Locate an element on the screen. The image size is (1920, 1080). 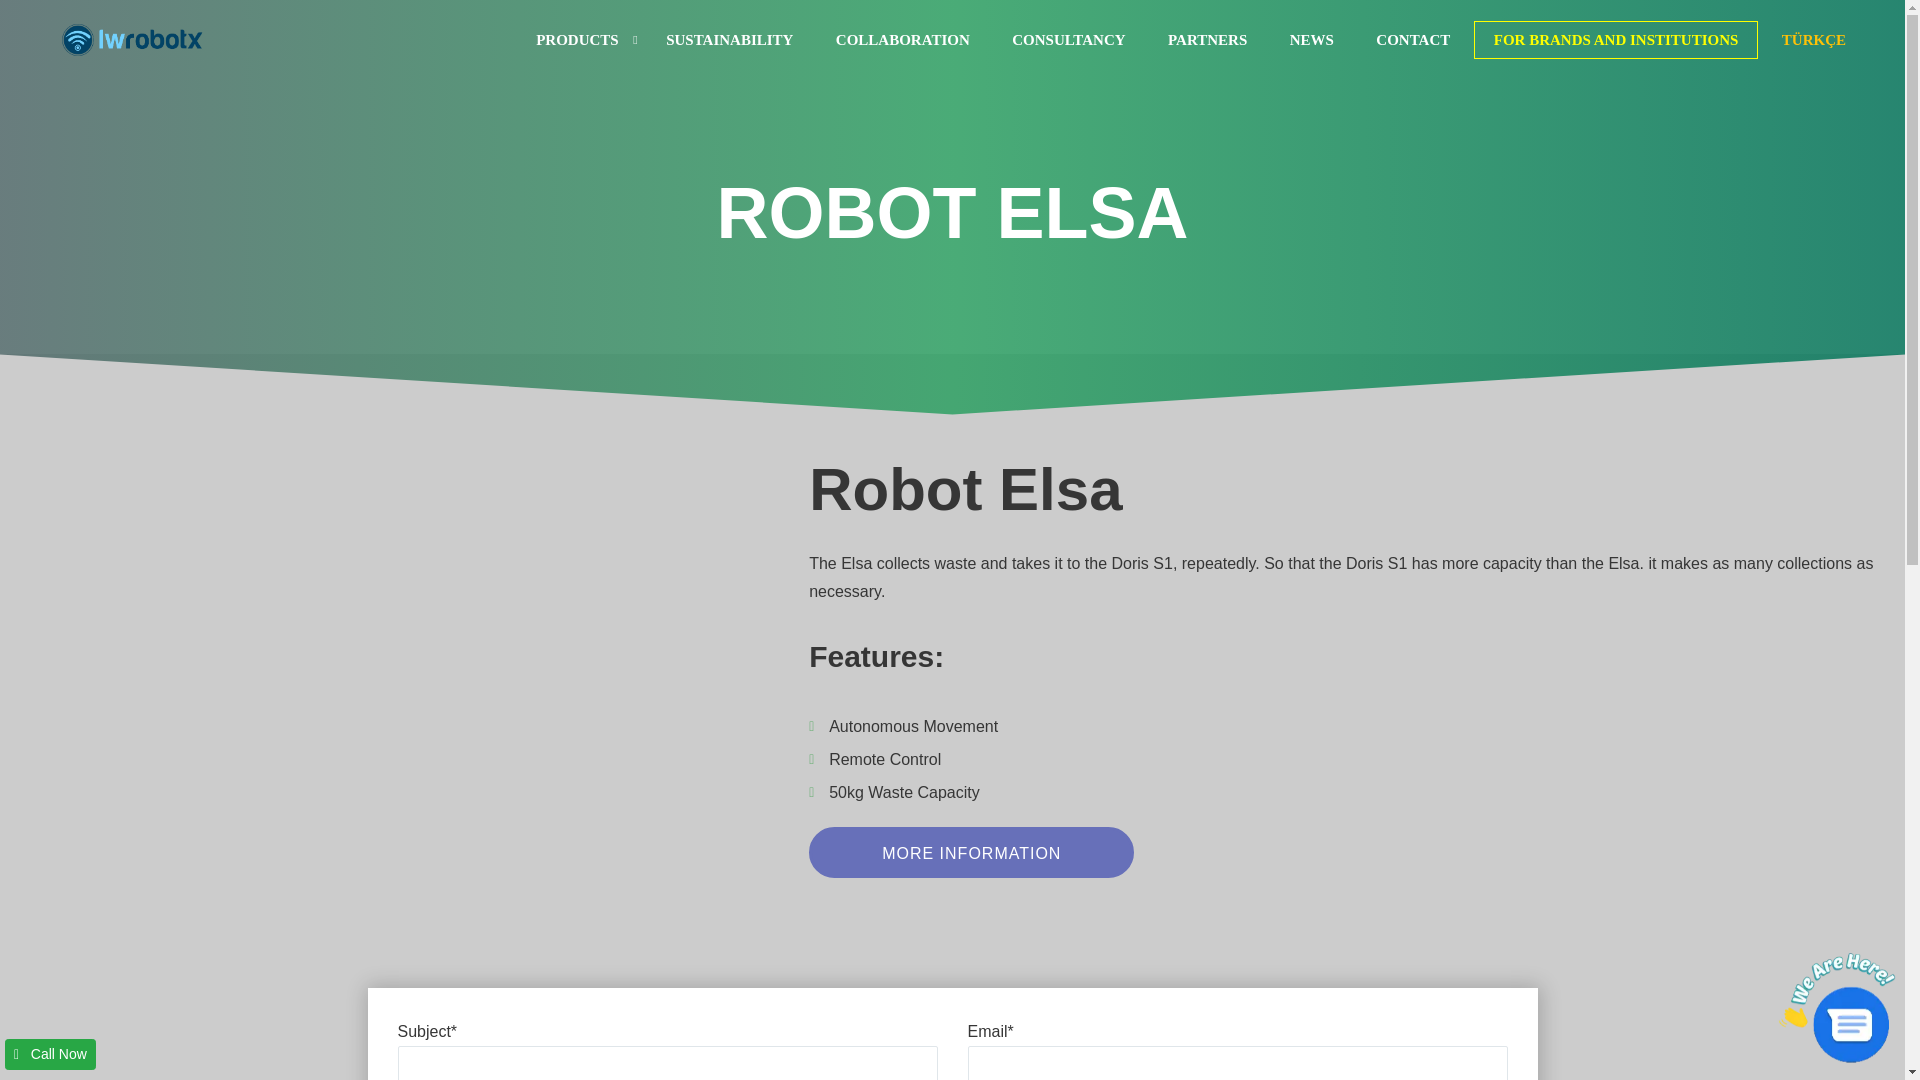
FOR BRANDS AND INSTITUTIONS is located at coordinates (1616, 40).